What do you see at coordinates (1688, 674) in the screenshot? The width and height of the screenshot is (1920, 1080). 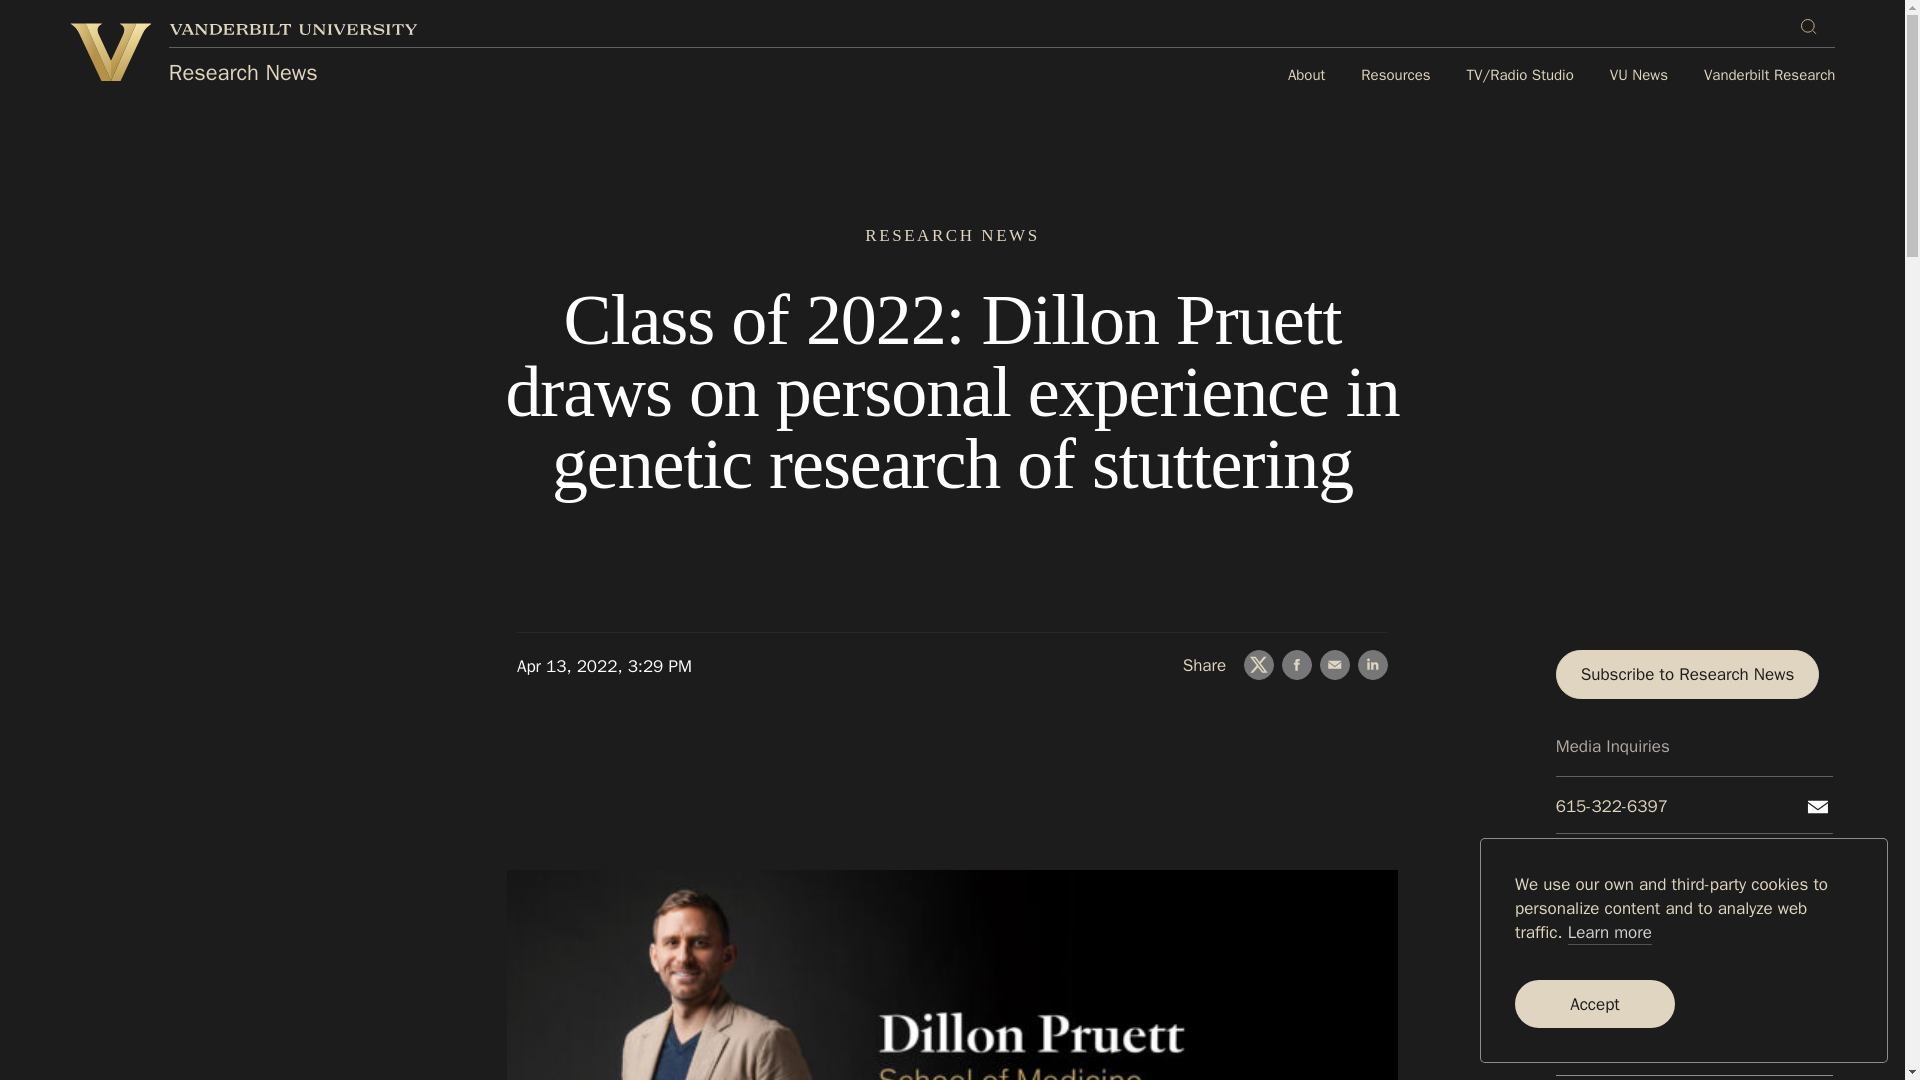 I see `Subscribe to Research News` at bounding box center [1688, 674].